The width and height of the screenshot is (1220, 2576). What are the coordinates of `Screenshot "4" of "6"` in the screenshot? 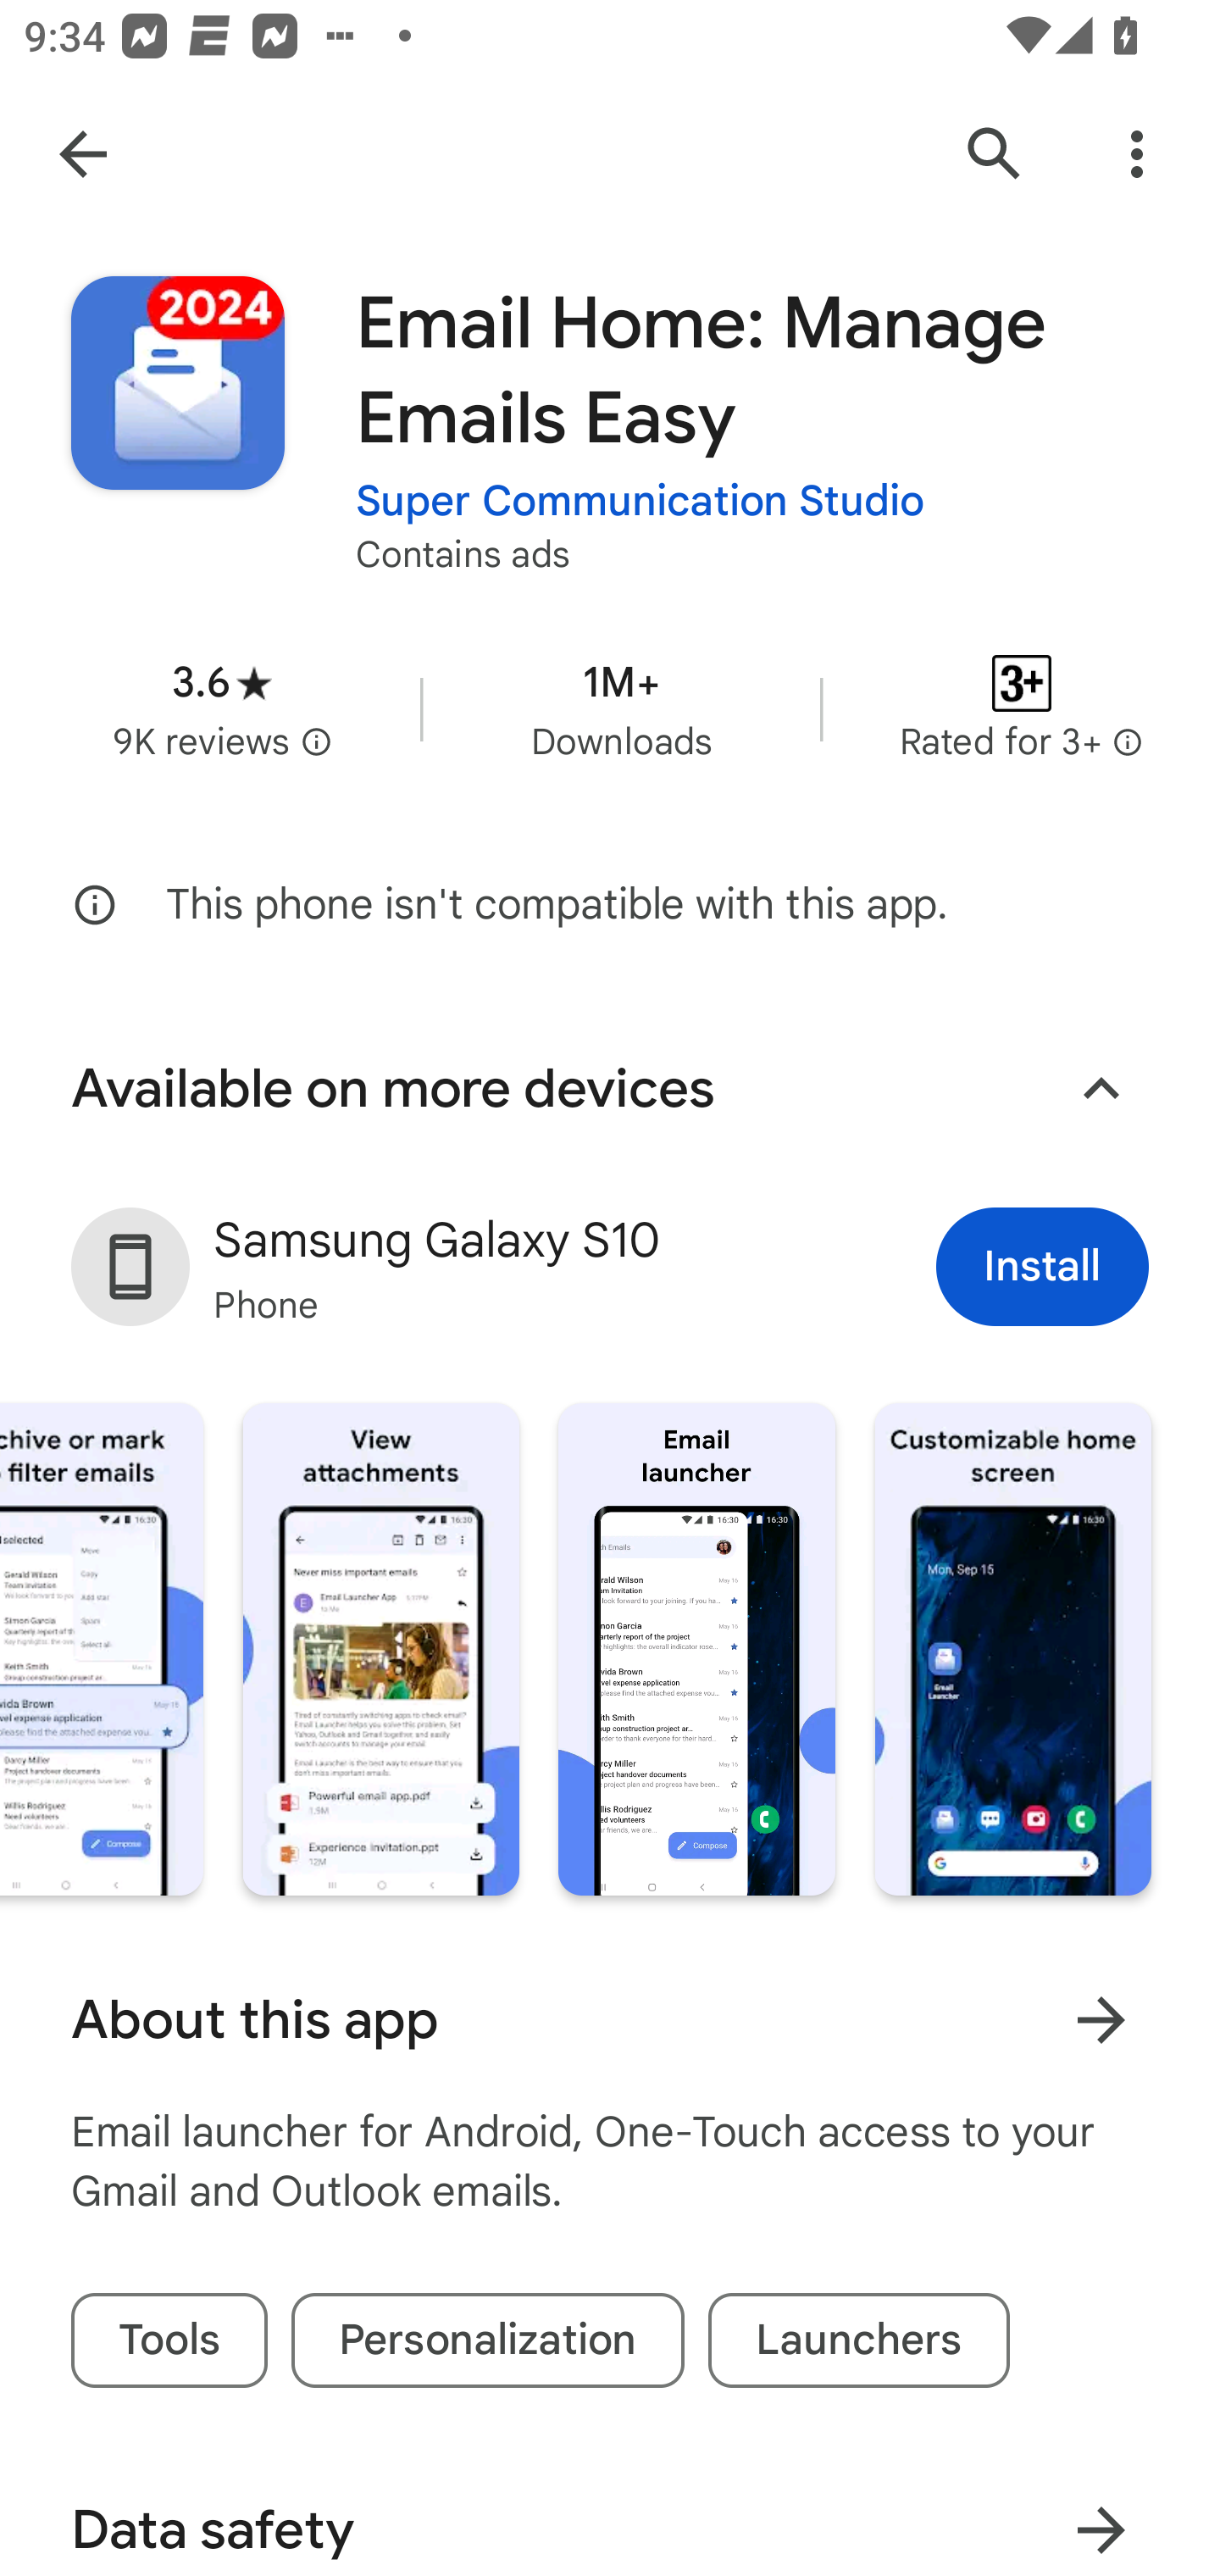 It's located at (381, 1649).